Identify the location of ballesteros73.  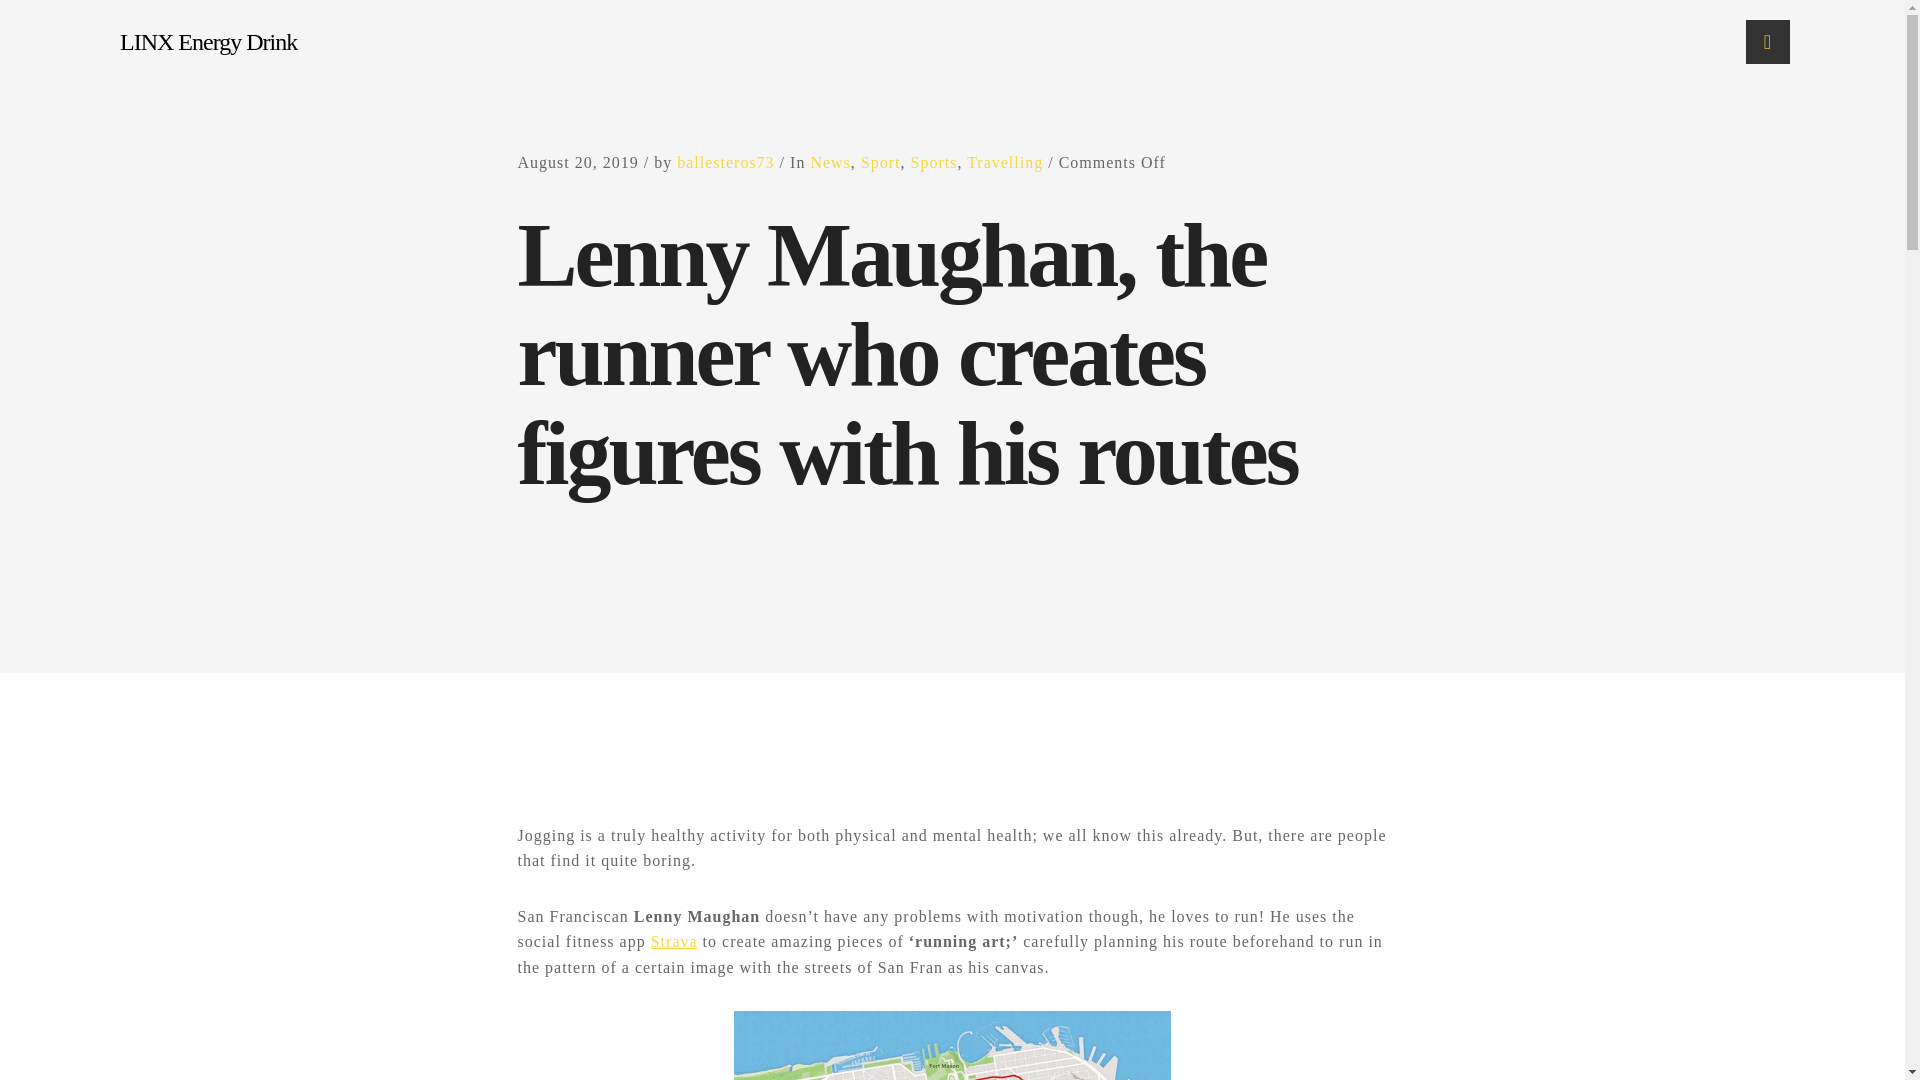
(725, 162).